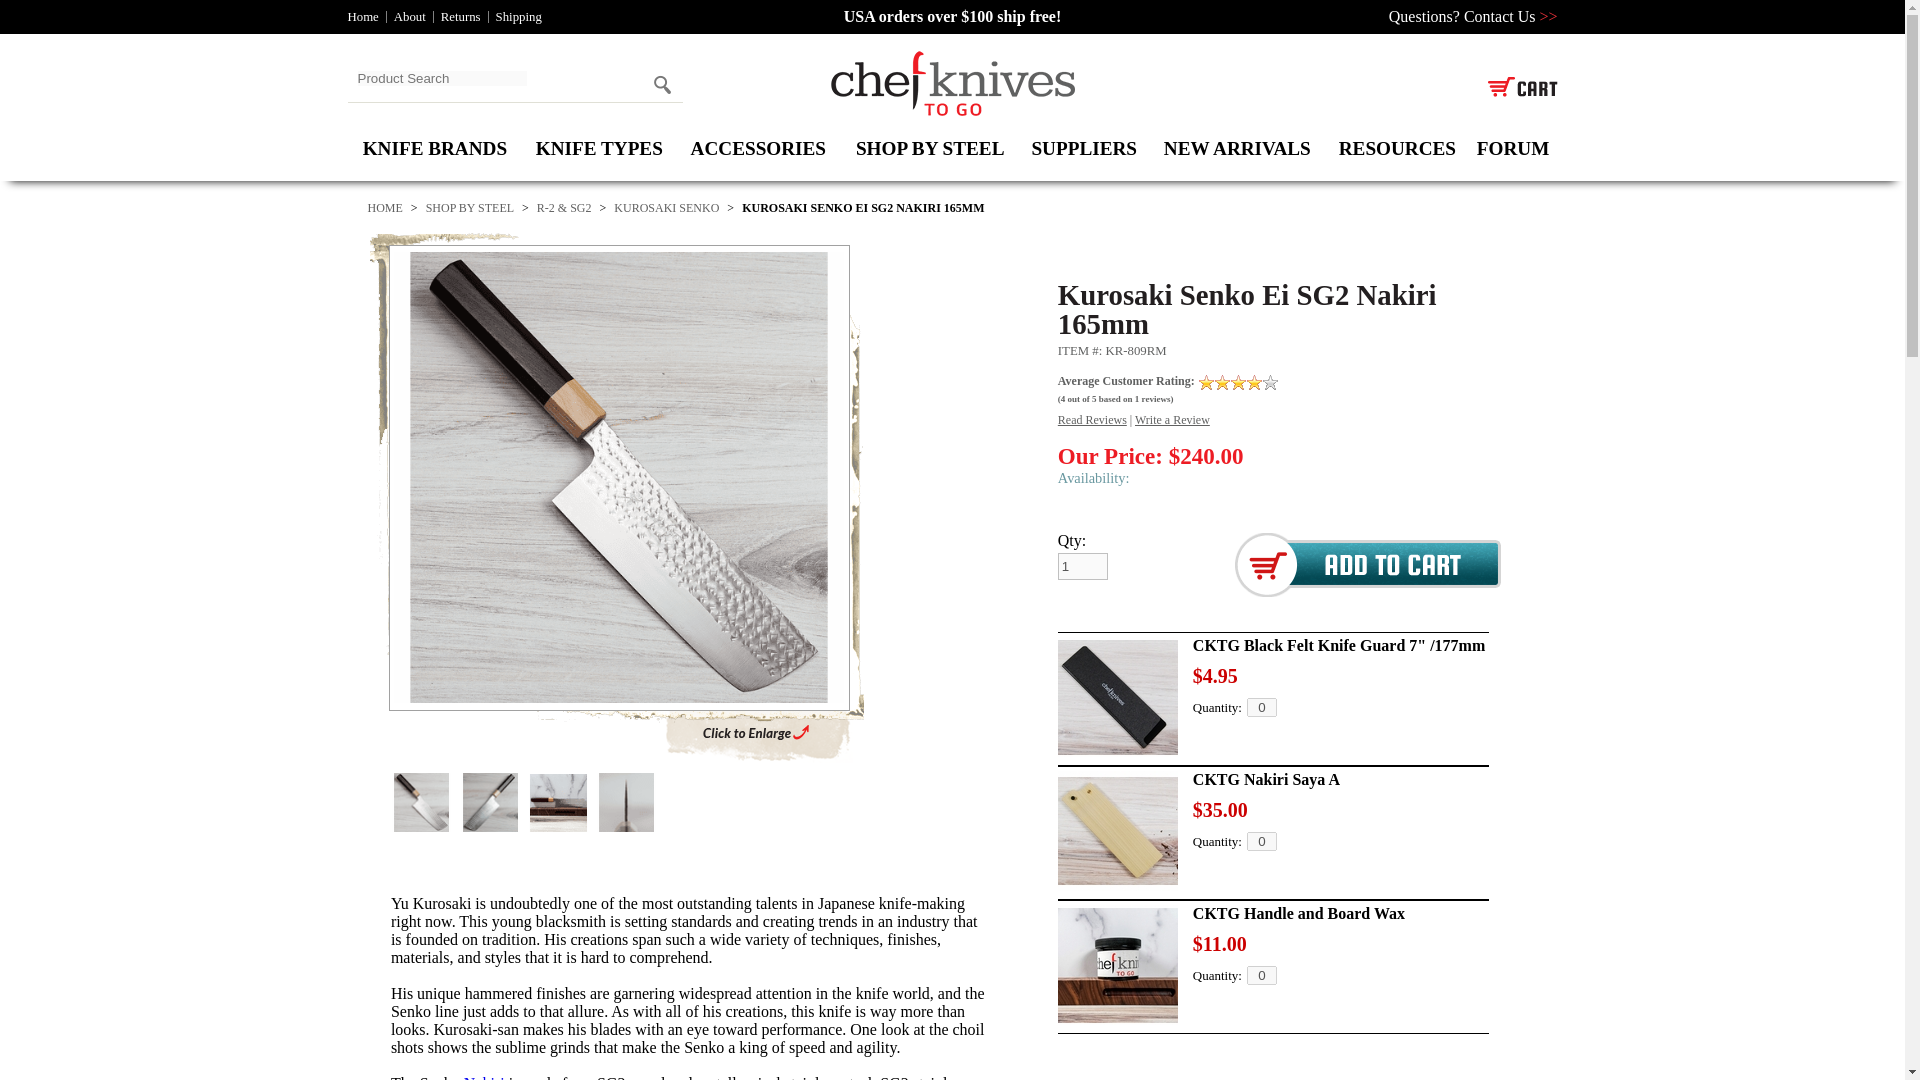  Describe the element at coordinates (410, 16) in the screenshot. I see `About` at that location.